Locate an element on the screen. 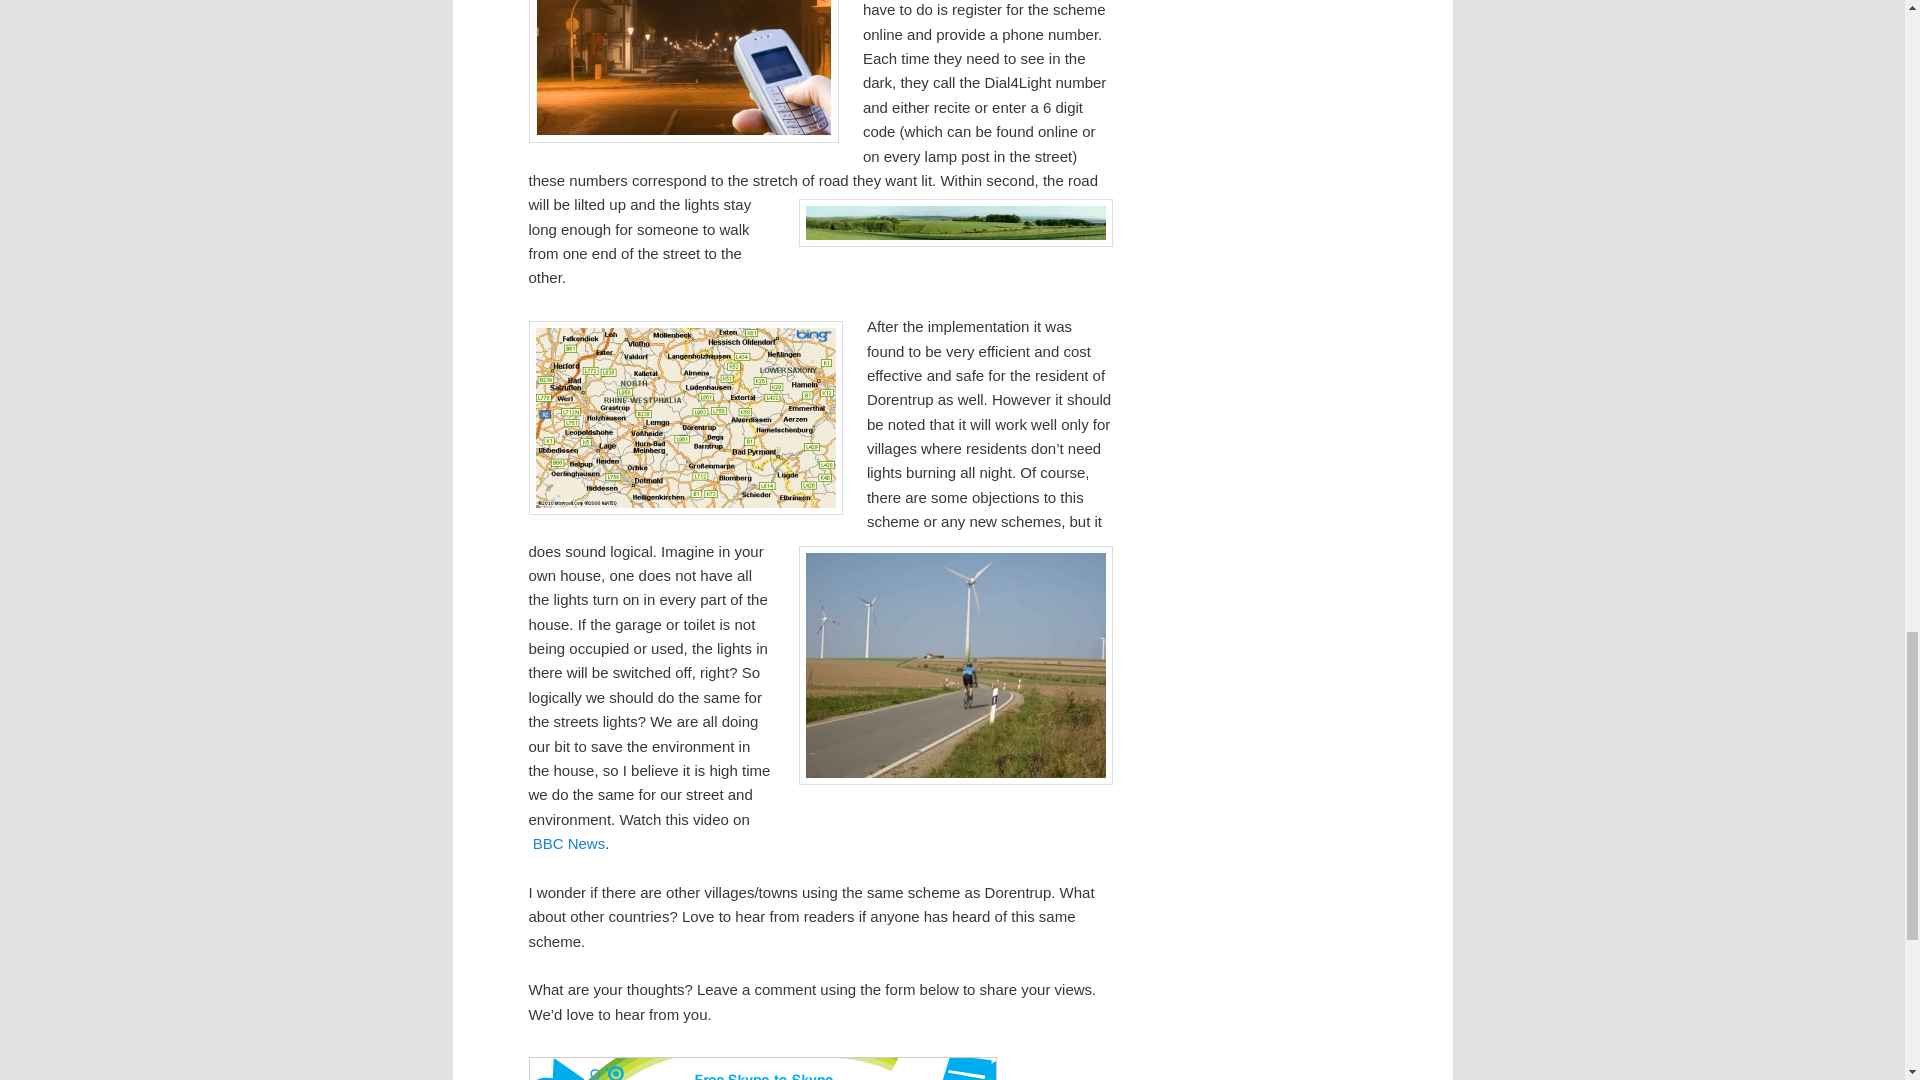  Duntrope map is located at coordinates (685, 418).